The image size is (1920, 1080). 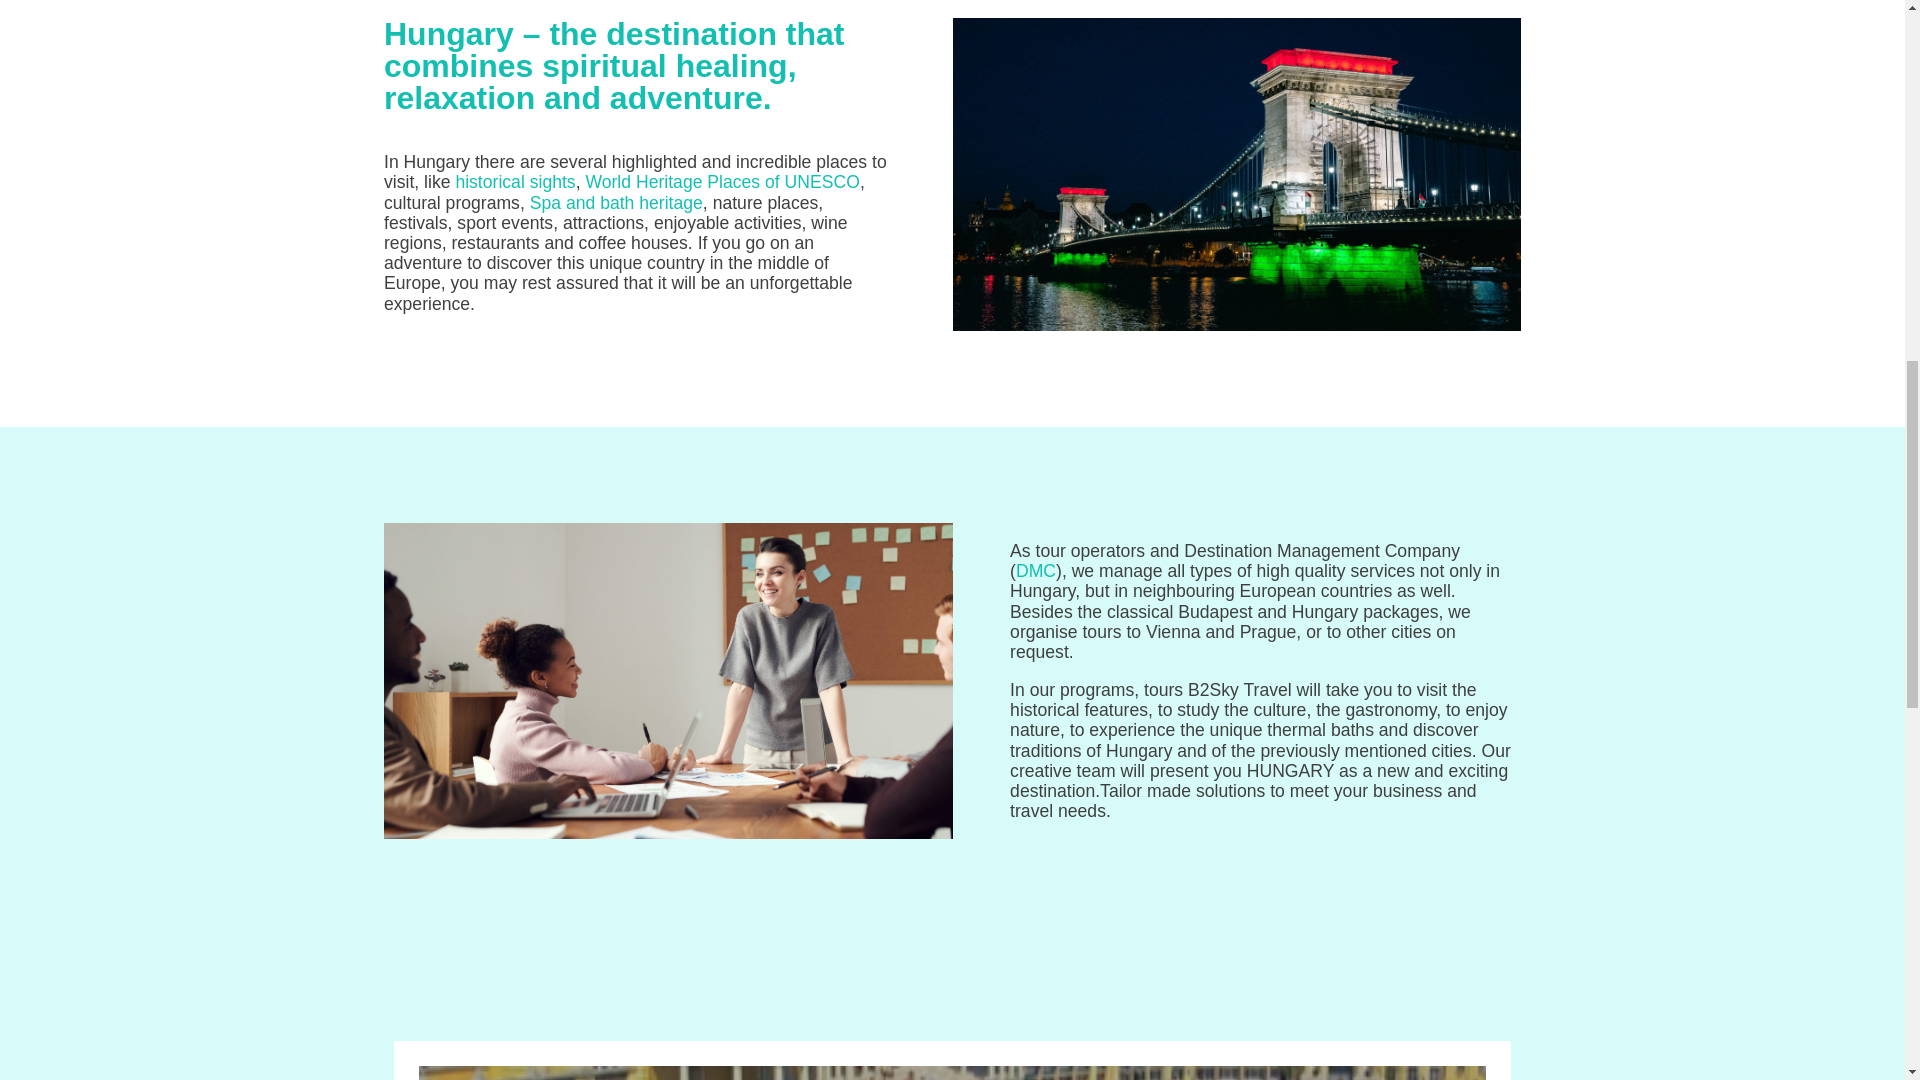 I want to click on World Heritage Places of UNESCO, so click(x=722, y=182).